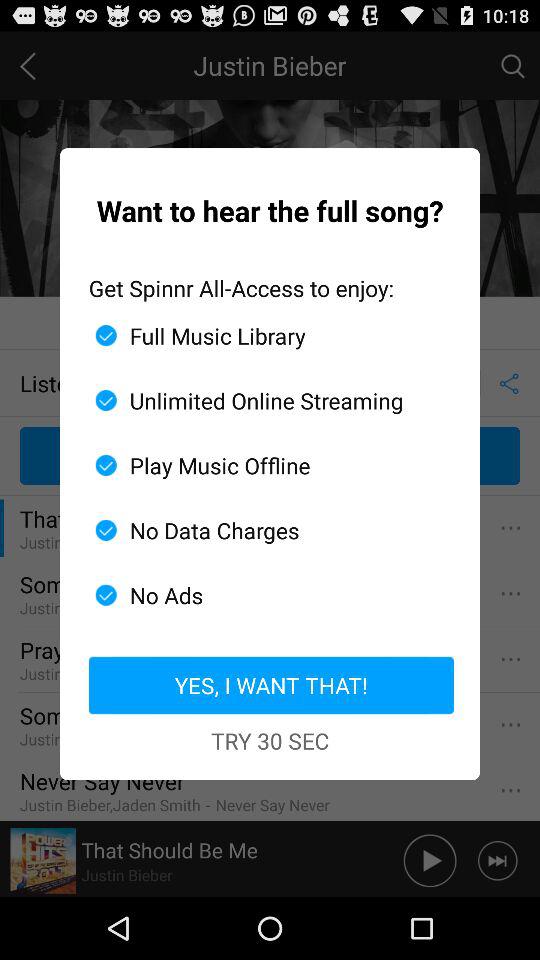 This screenshot has width=540, height=960. I want to click on open the icon below the play music offline item, so click(262, 530).